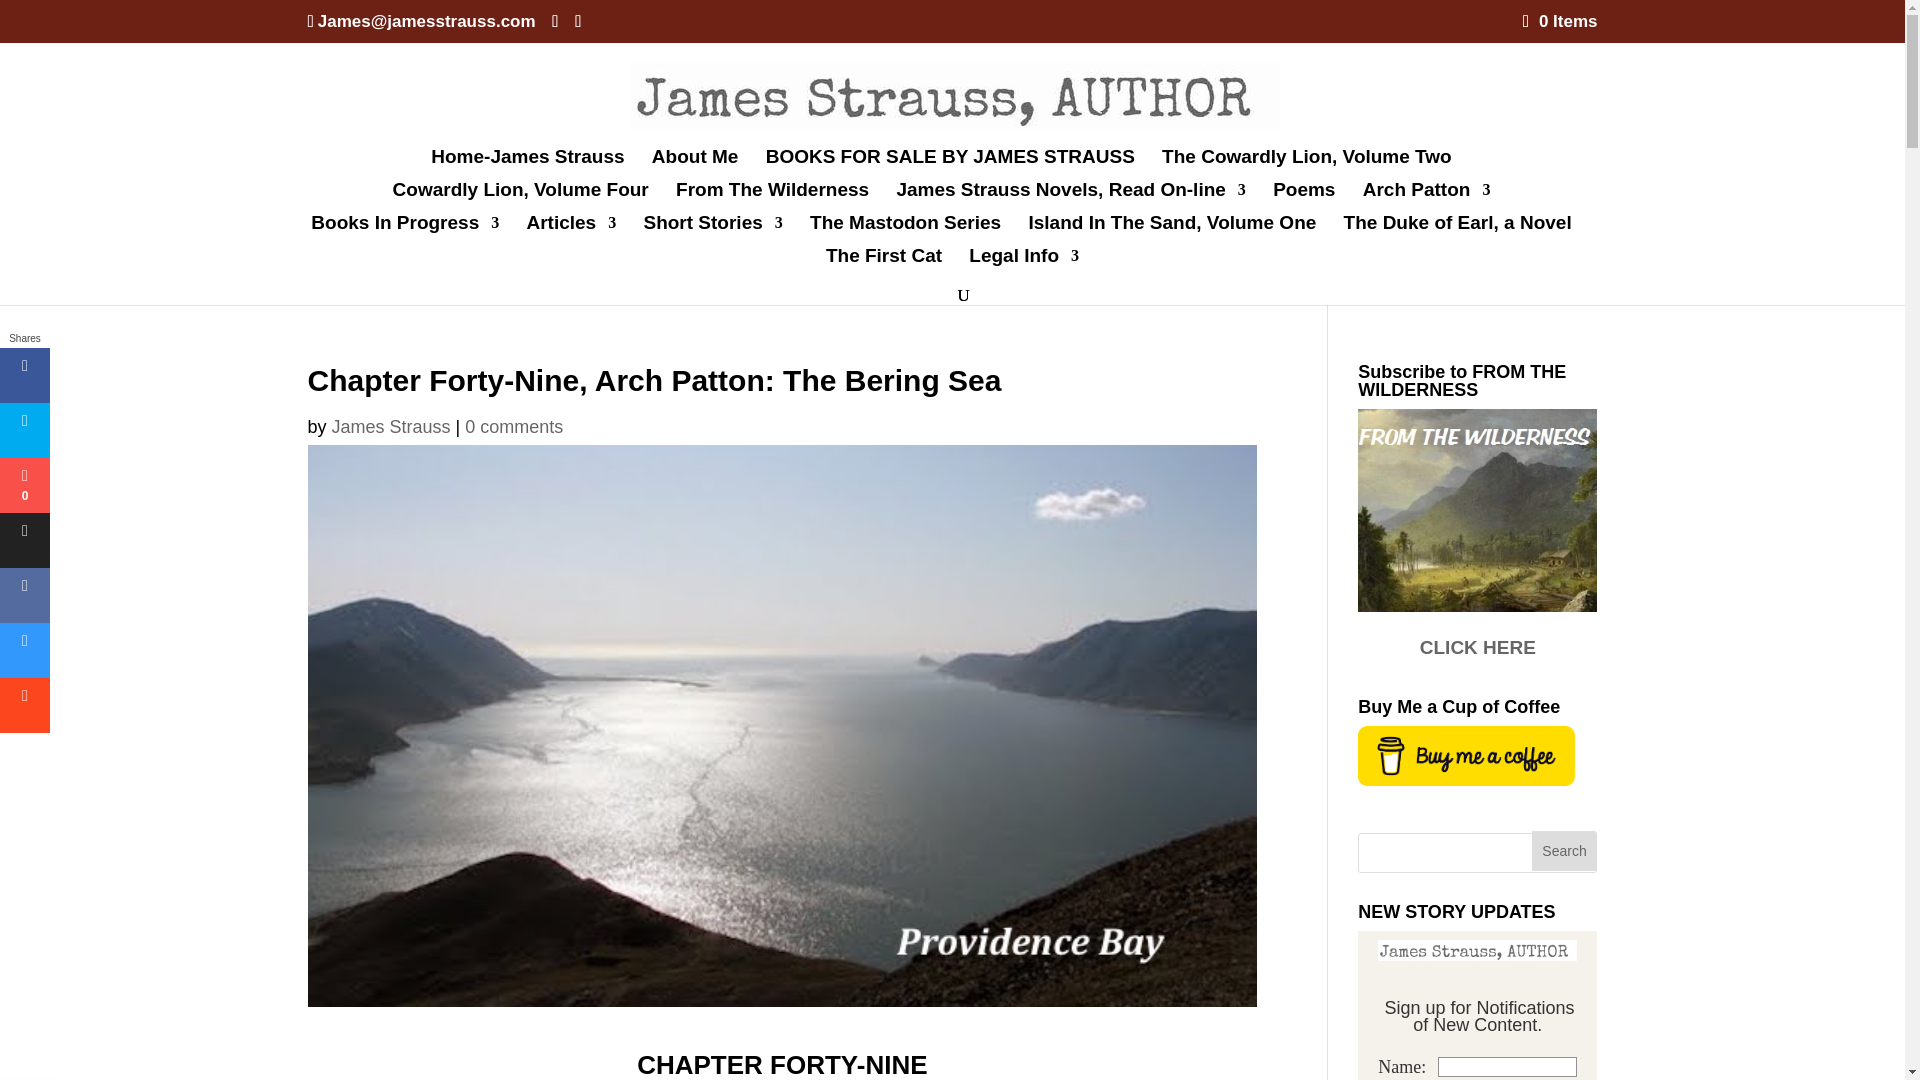 The height and width of the screenshot is (1080, 1920). Describe the element at coordinates (1306, 166) in the screenshot. I see `The Cowardly Lion, Volume Two` at that location.